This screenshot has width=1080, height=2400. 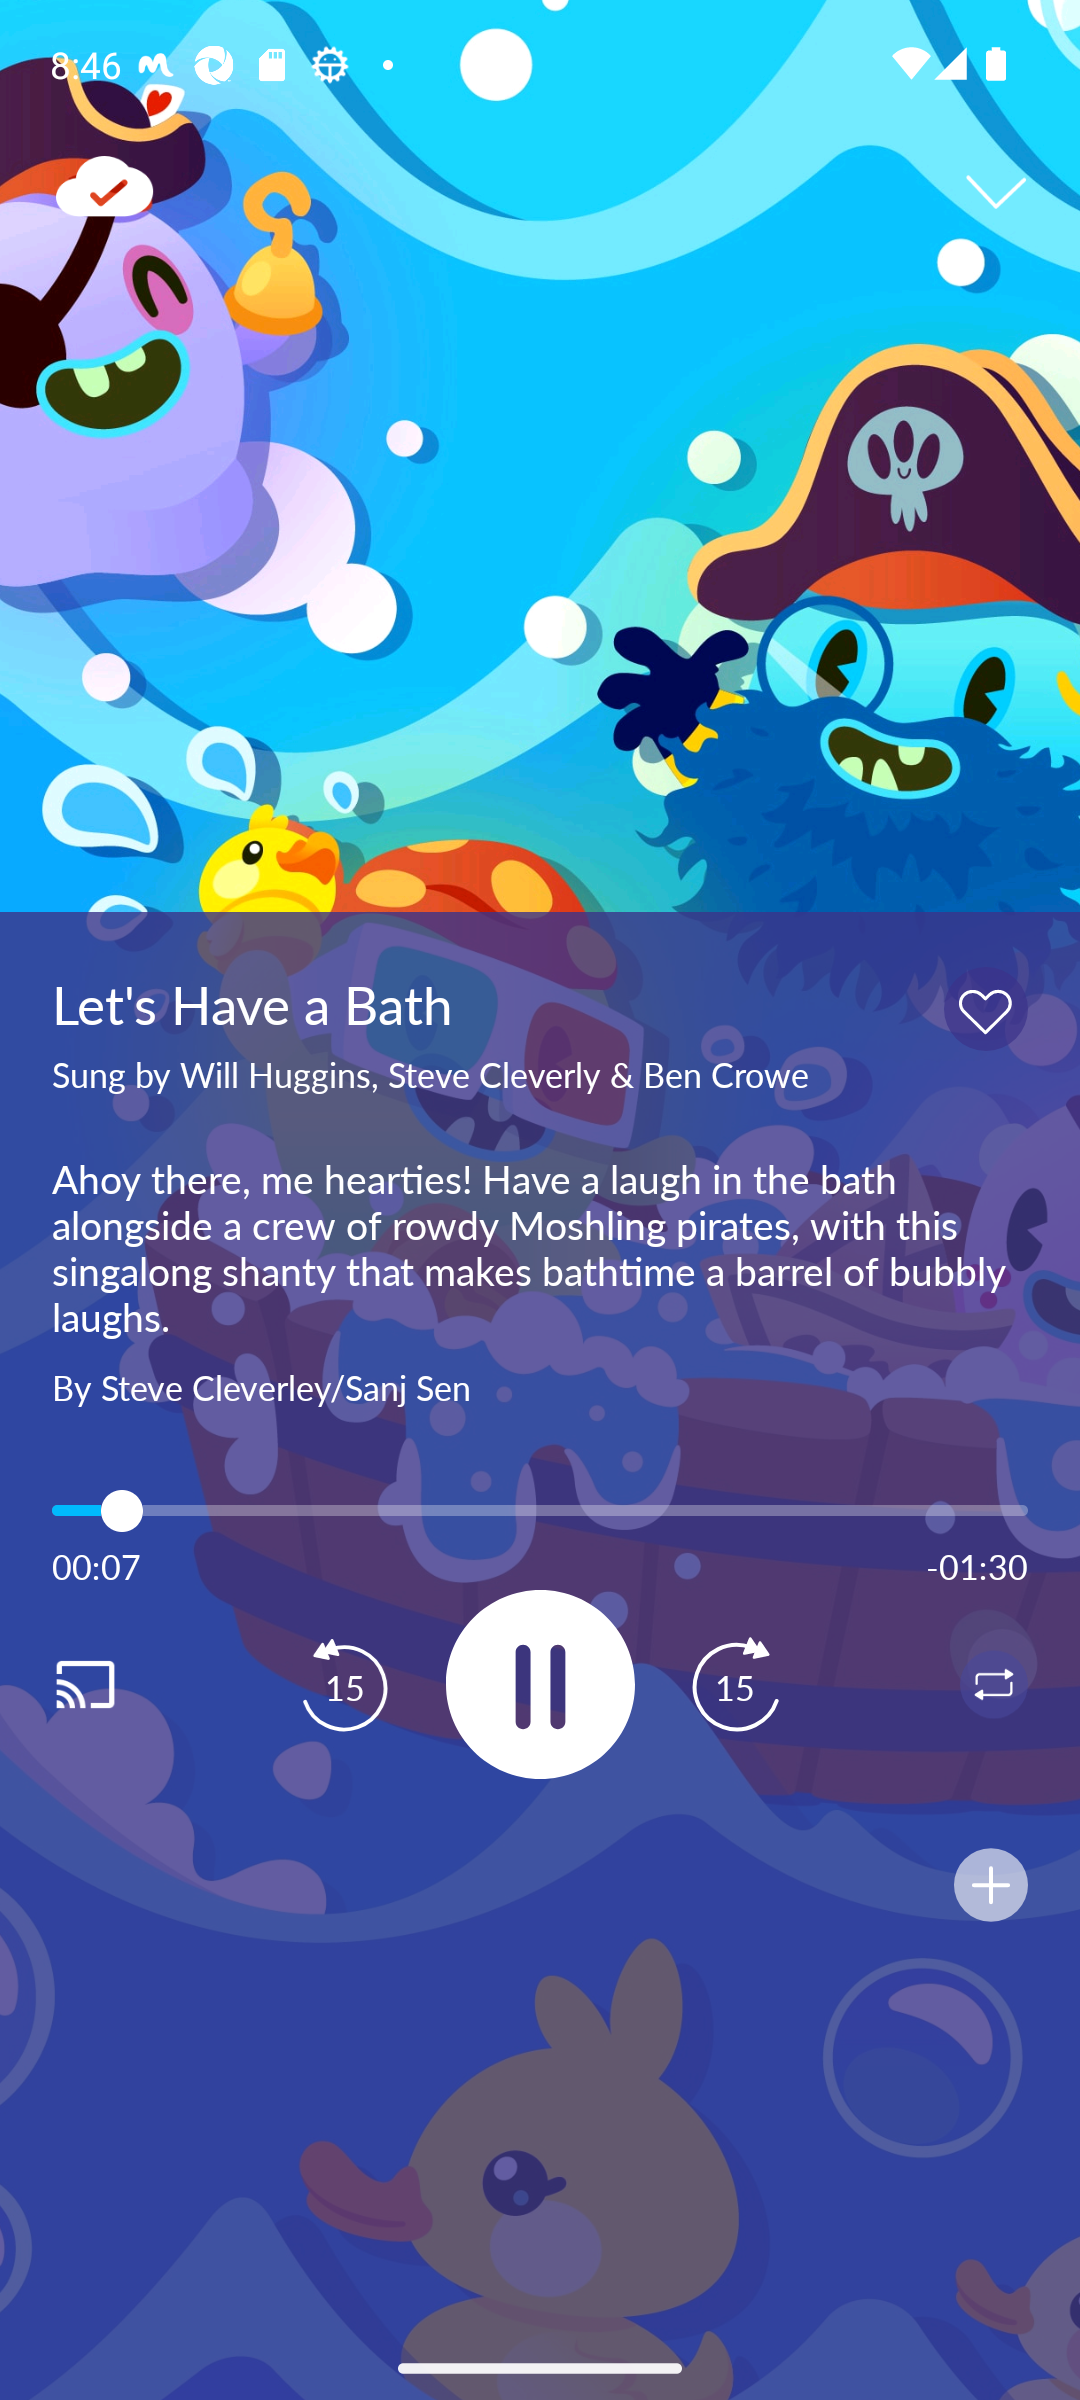 I want to click on 7.0, so click(x=540, y=1510).